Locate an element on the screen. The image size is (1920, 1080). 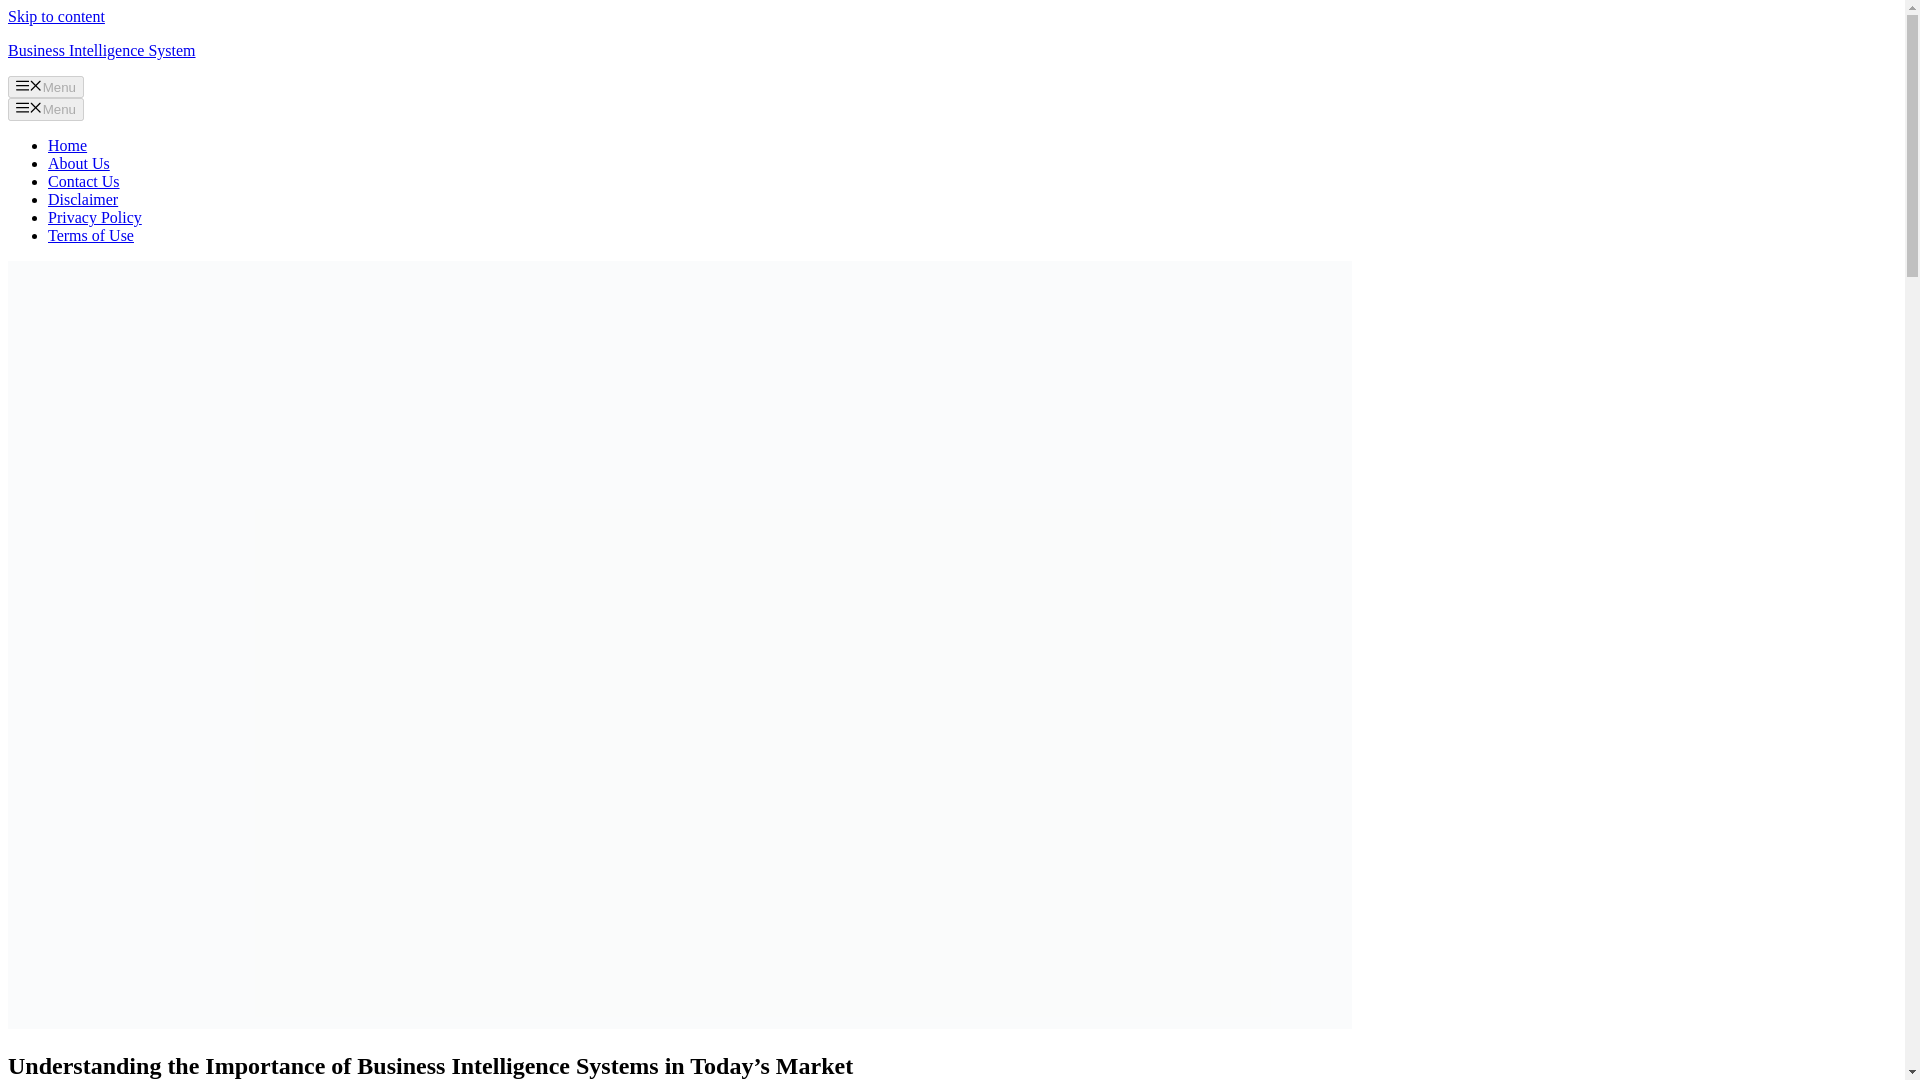
Disclaimer is located at coordinates (82, 200).